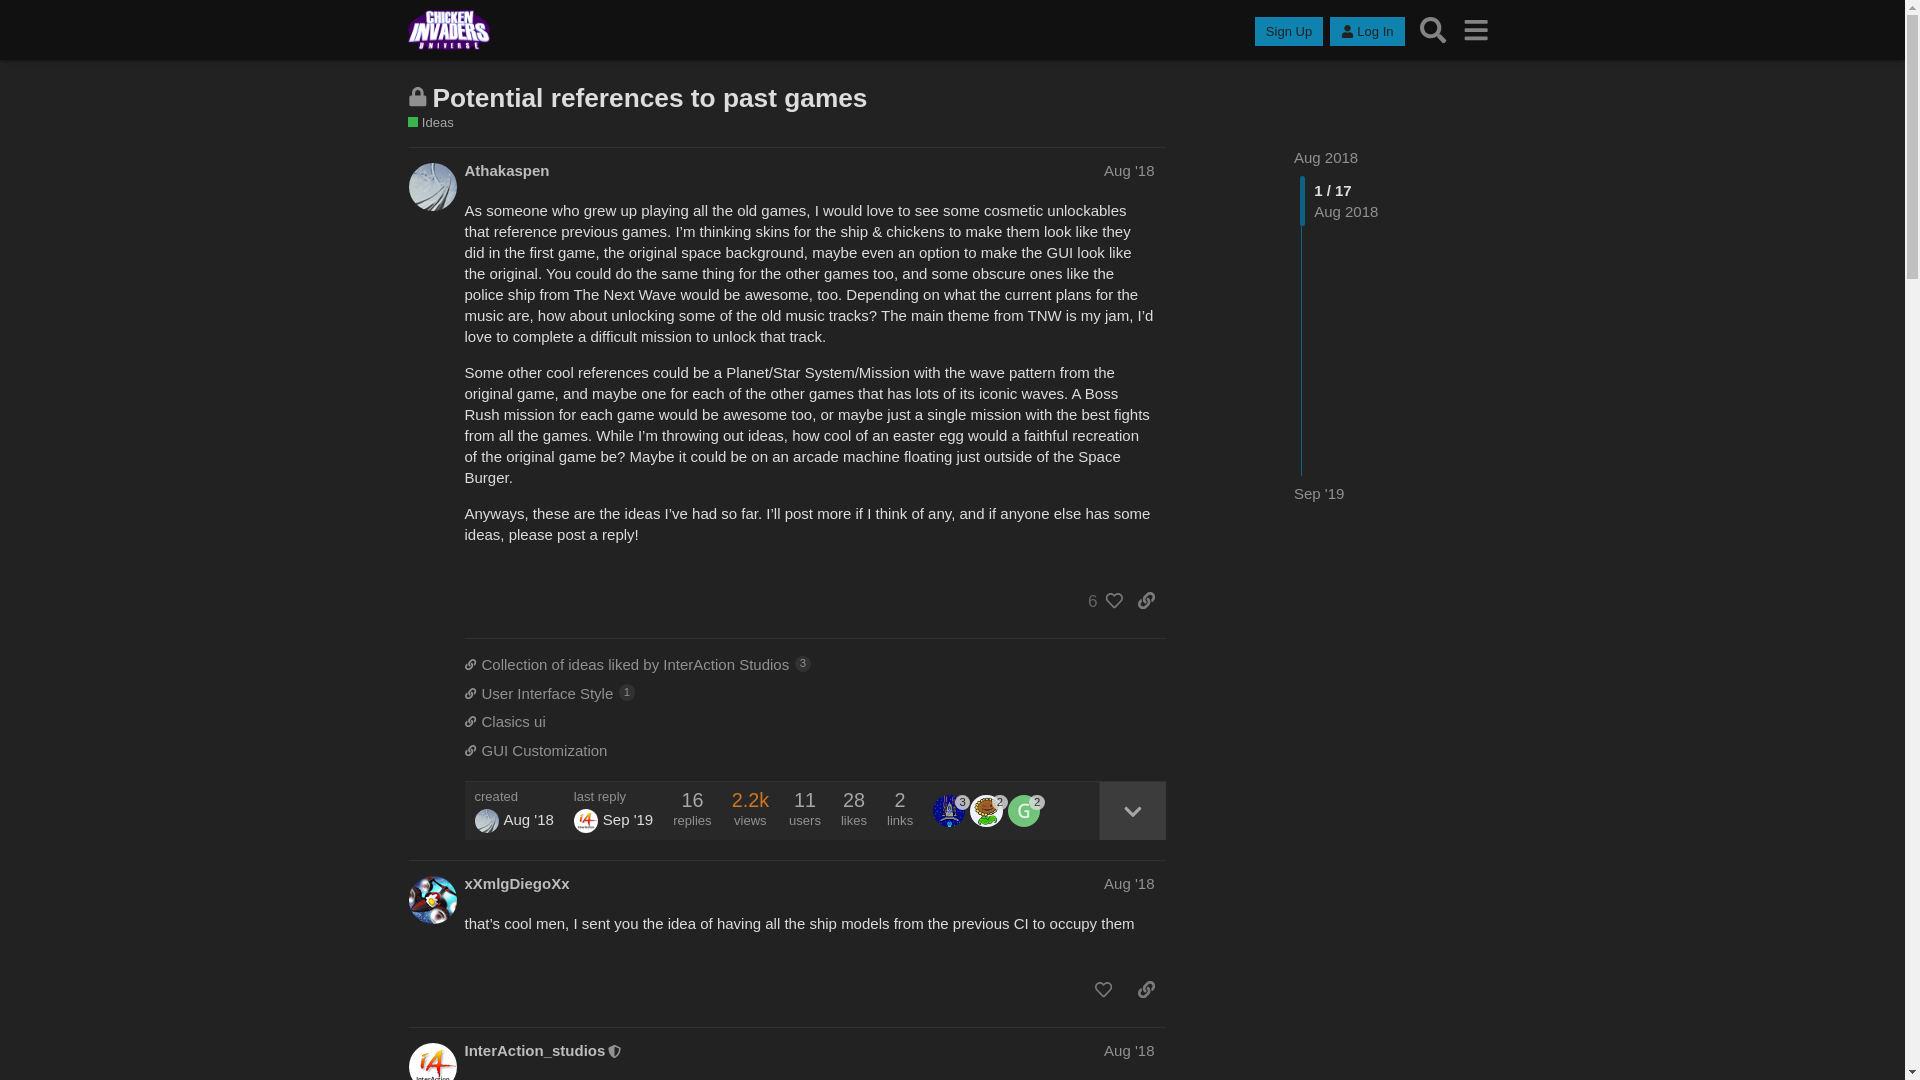  Describe the element at coordinates (430, 122) in the screenshot. I see `This is where all your ideas about CIU go.` at that location.